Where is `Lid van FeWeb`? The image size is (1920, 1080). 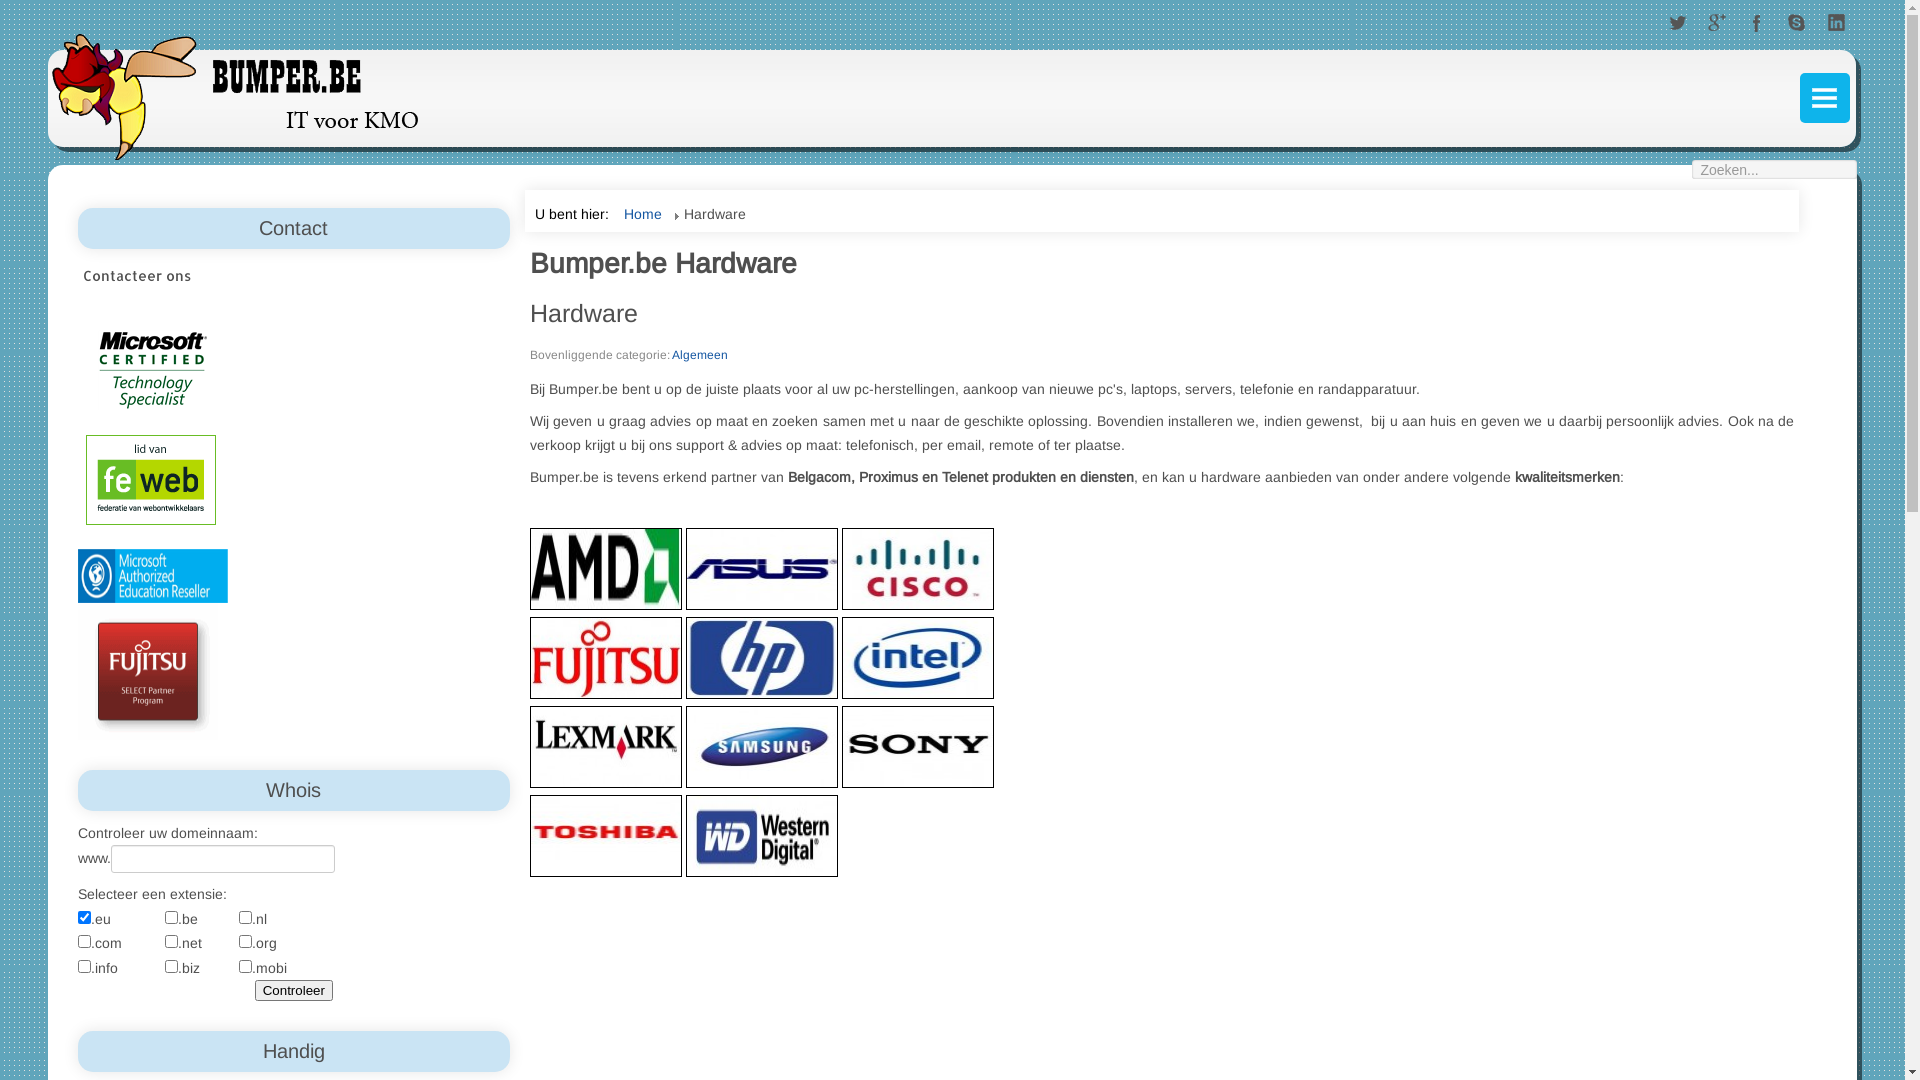 Lid van FeWeb is located at coordinates (151, 479).